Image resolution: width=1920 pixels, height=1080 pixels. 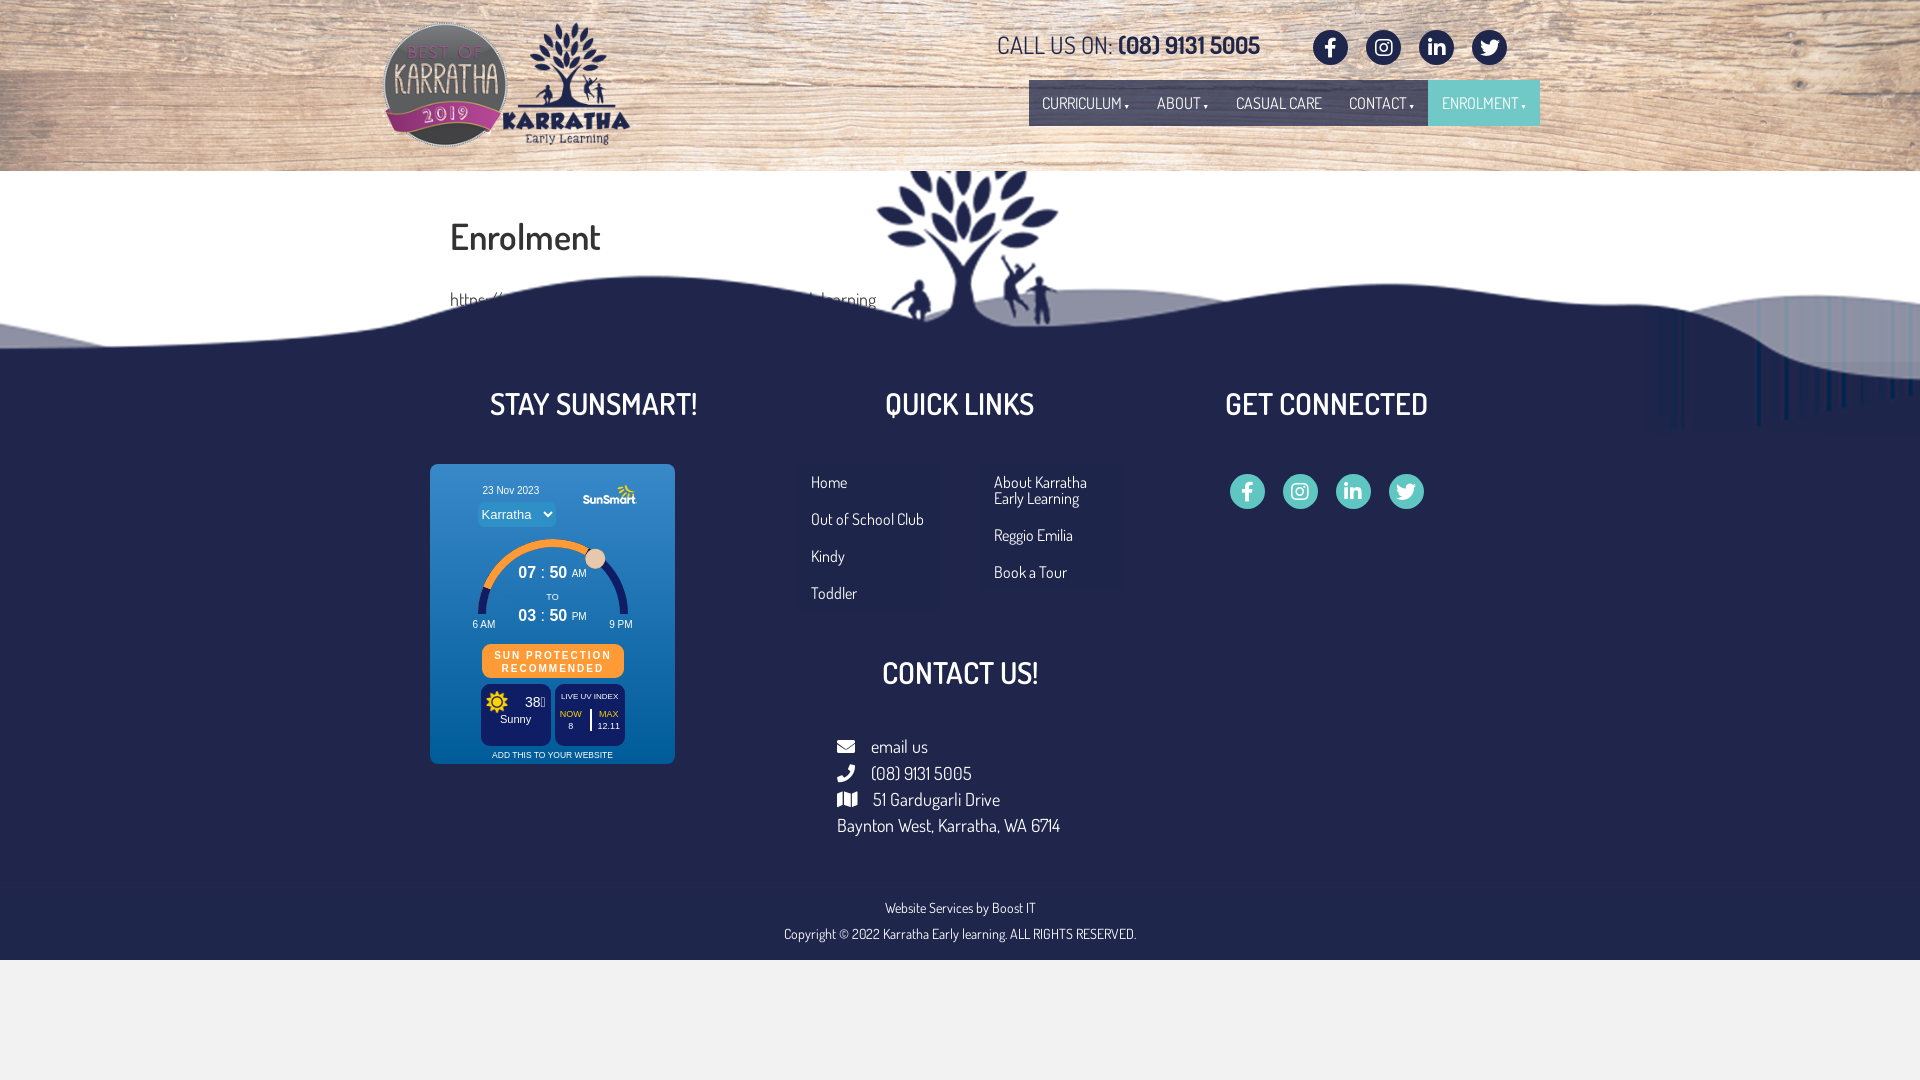 I want to click on Best-of-Karratha-2019, so click(x=510, y=85).